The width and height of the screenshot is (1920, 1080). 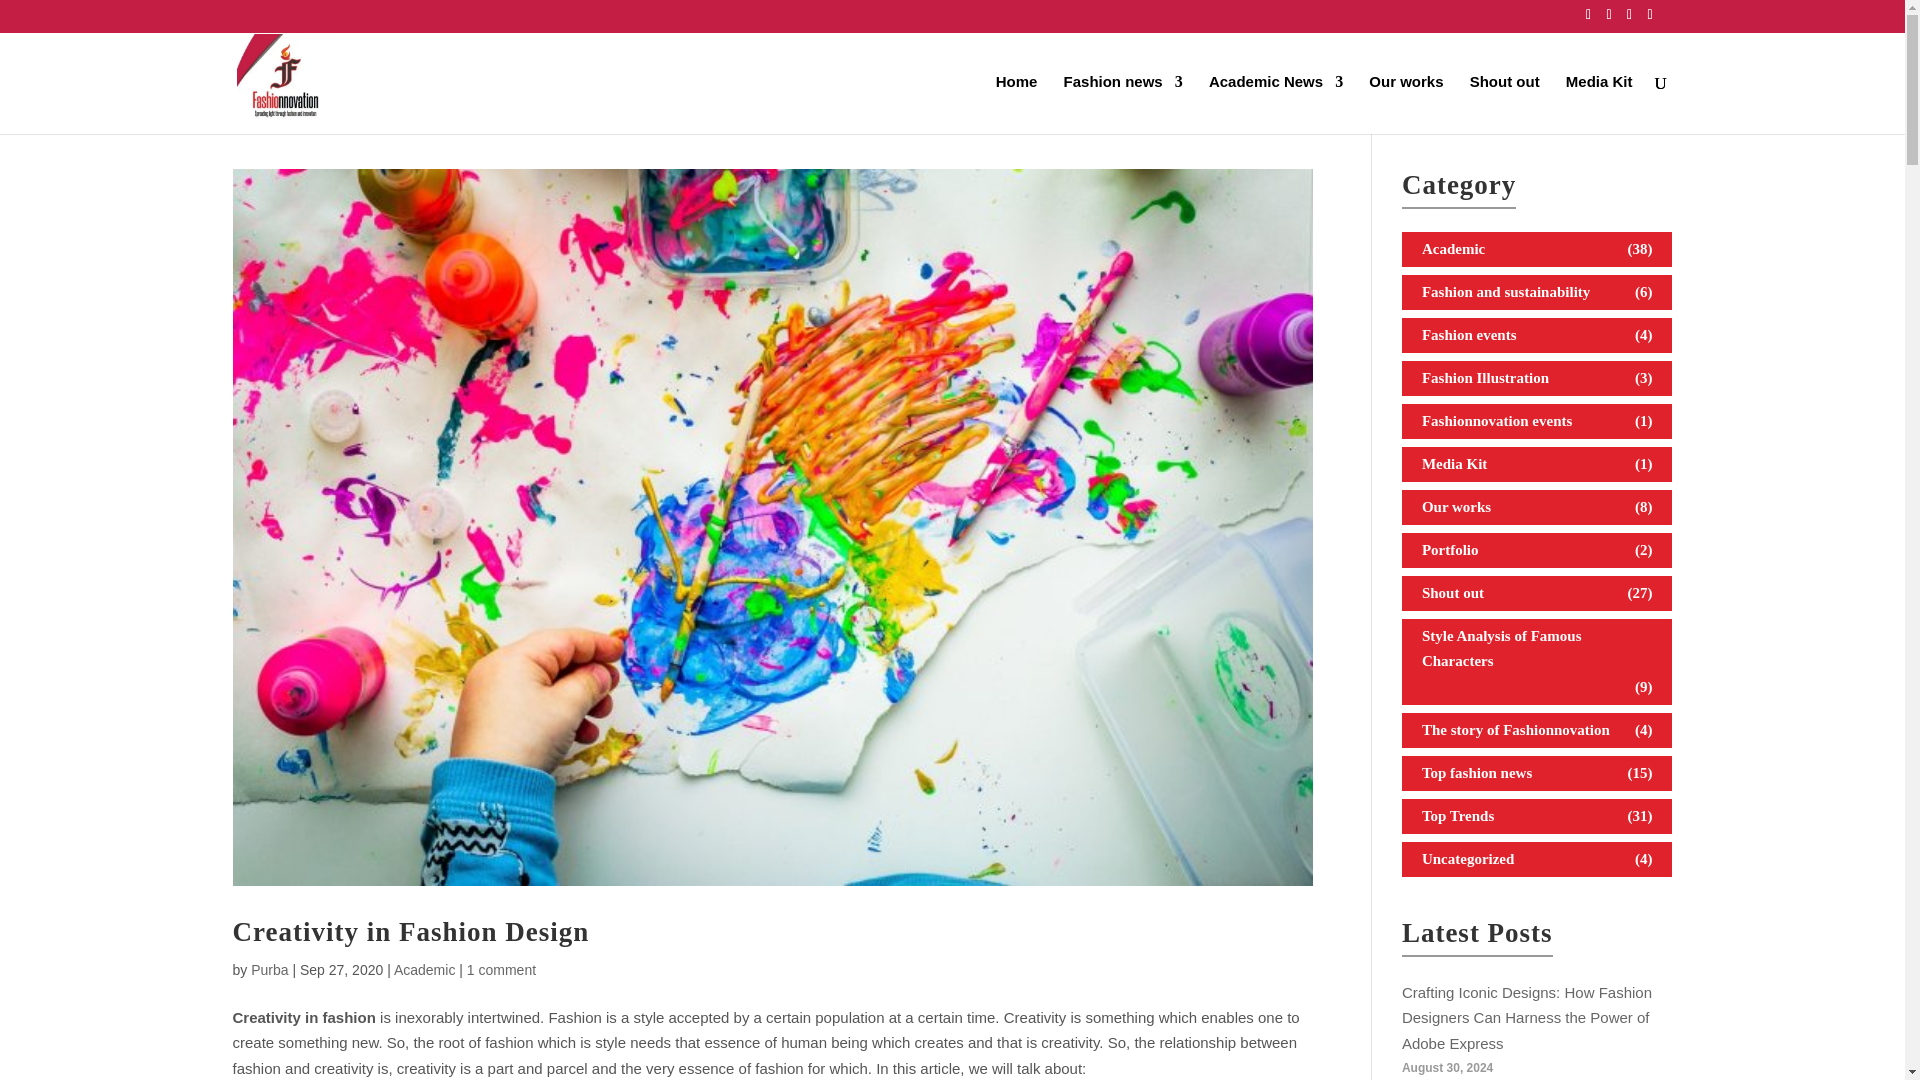 What do you see at coordinates (410, 932) in the screenshot?
I see `Creativity in Fashion Design` at bounding box center [410, 932].